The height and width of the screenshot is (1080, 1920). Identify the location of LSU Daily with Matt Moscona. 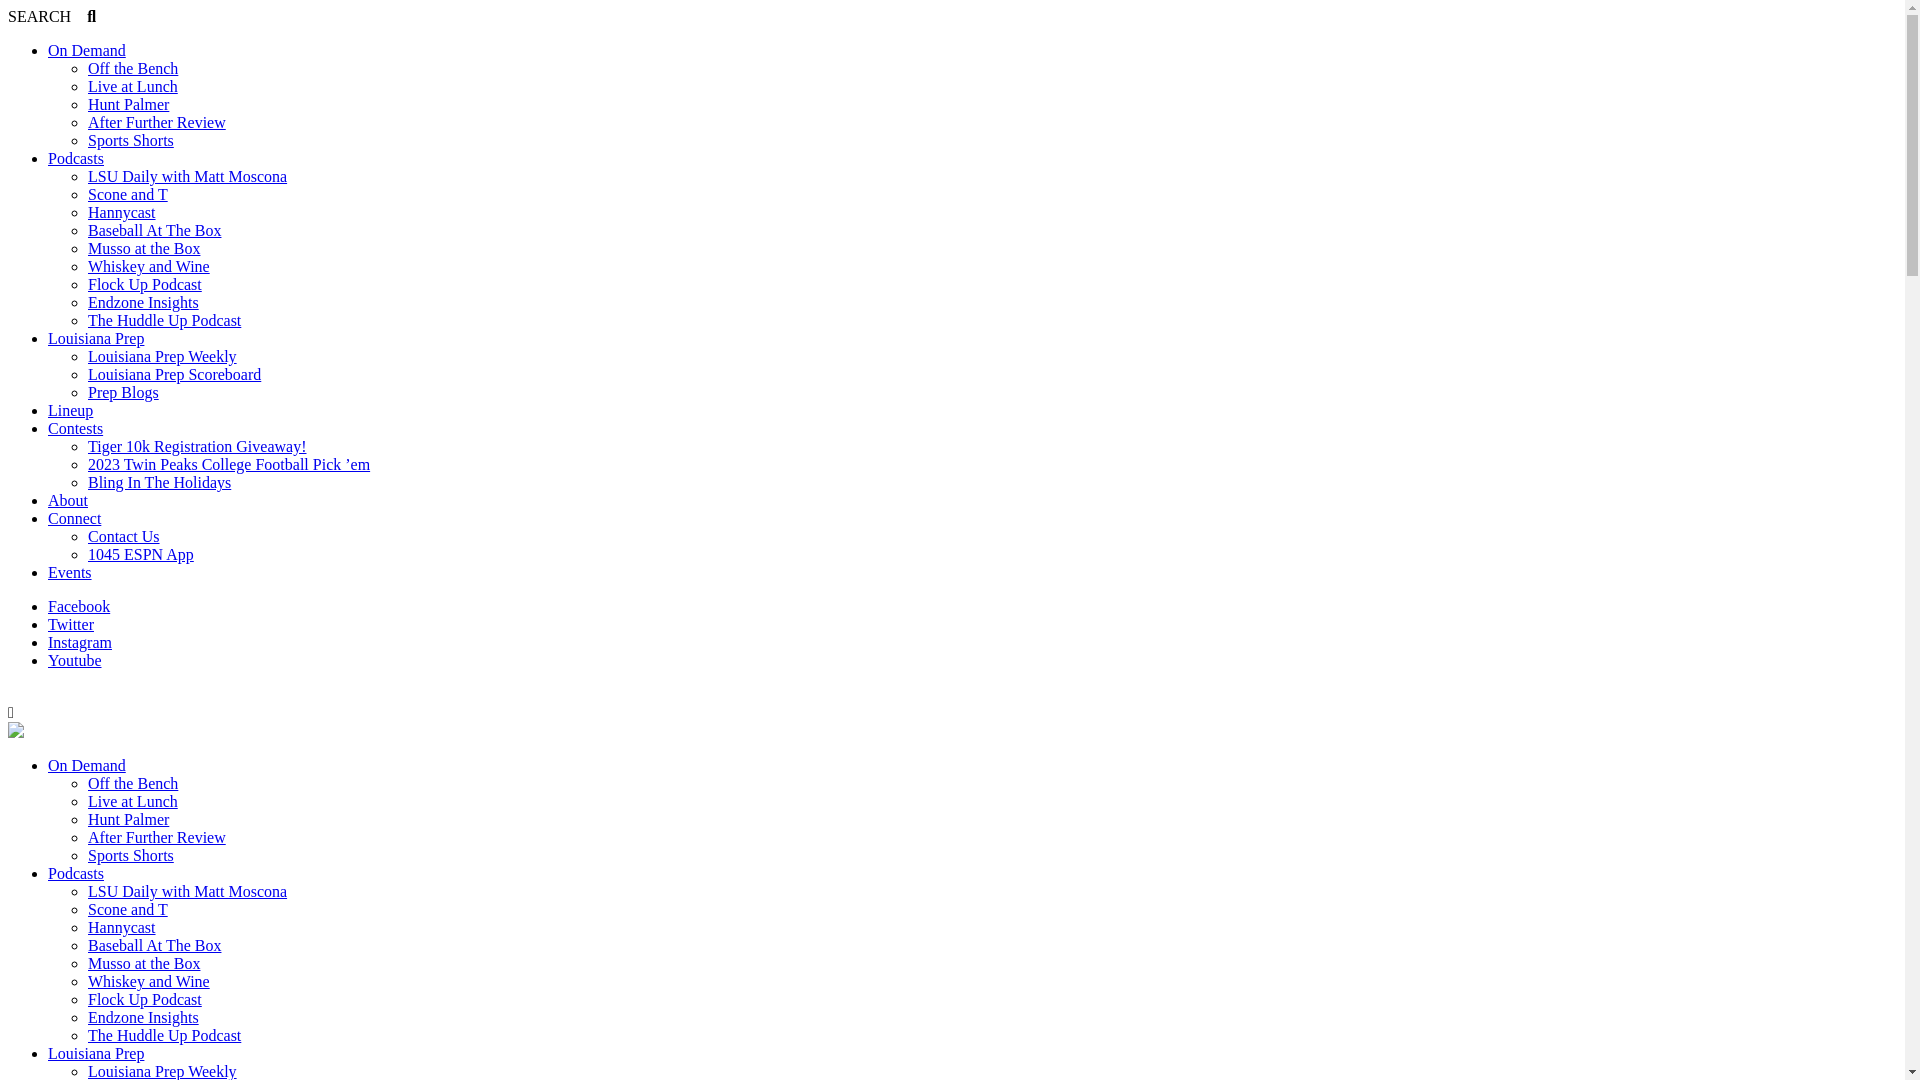
(188, 176).